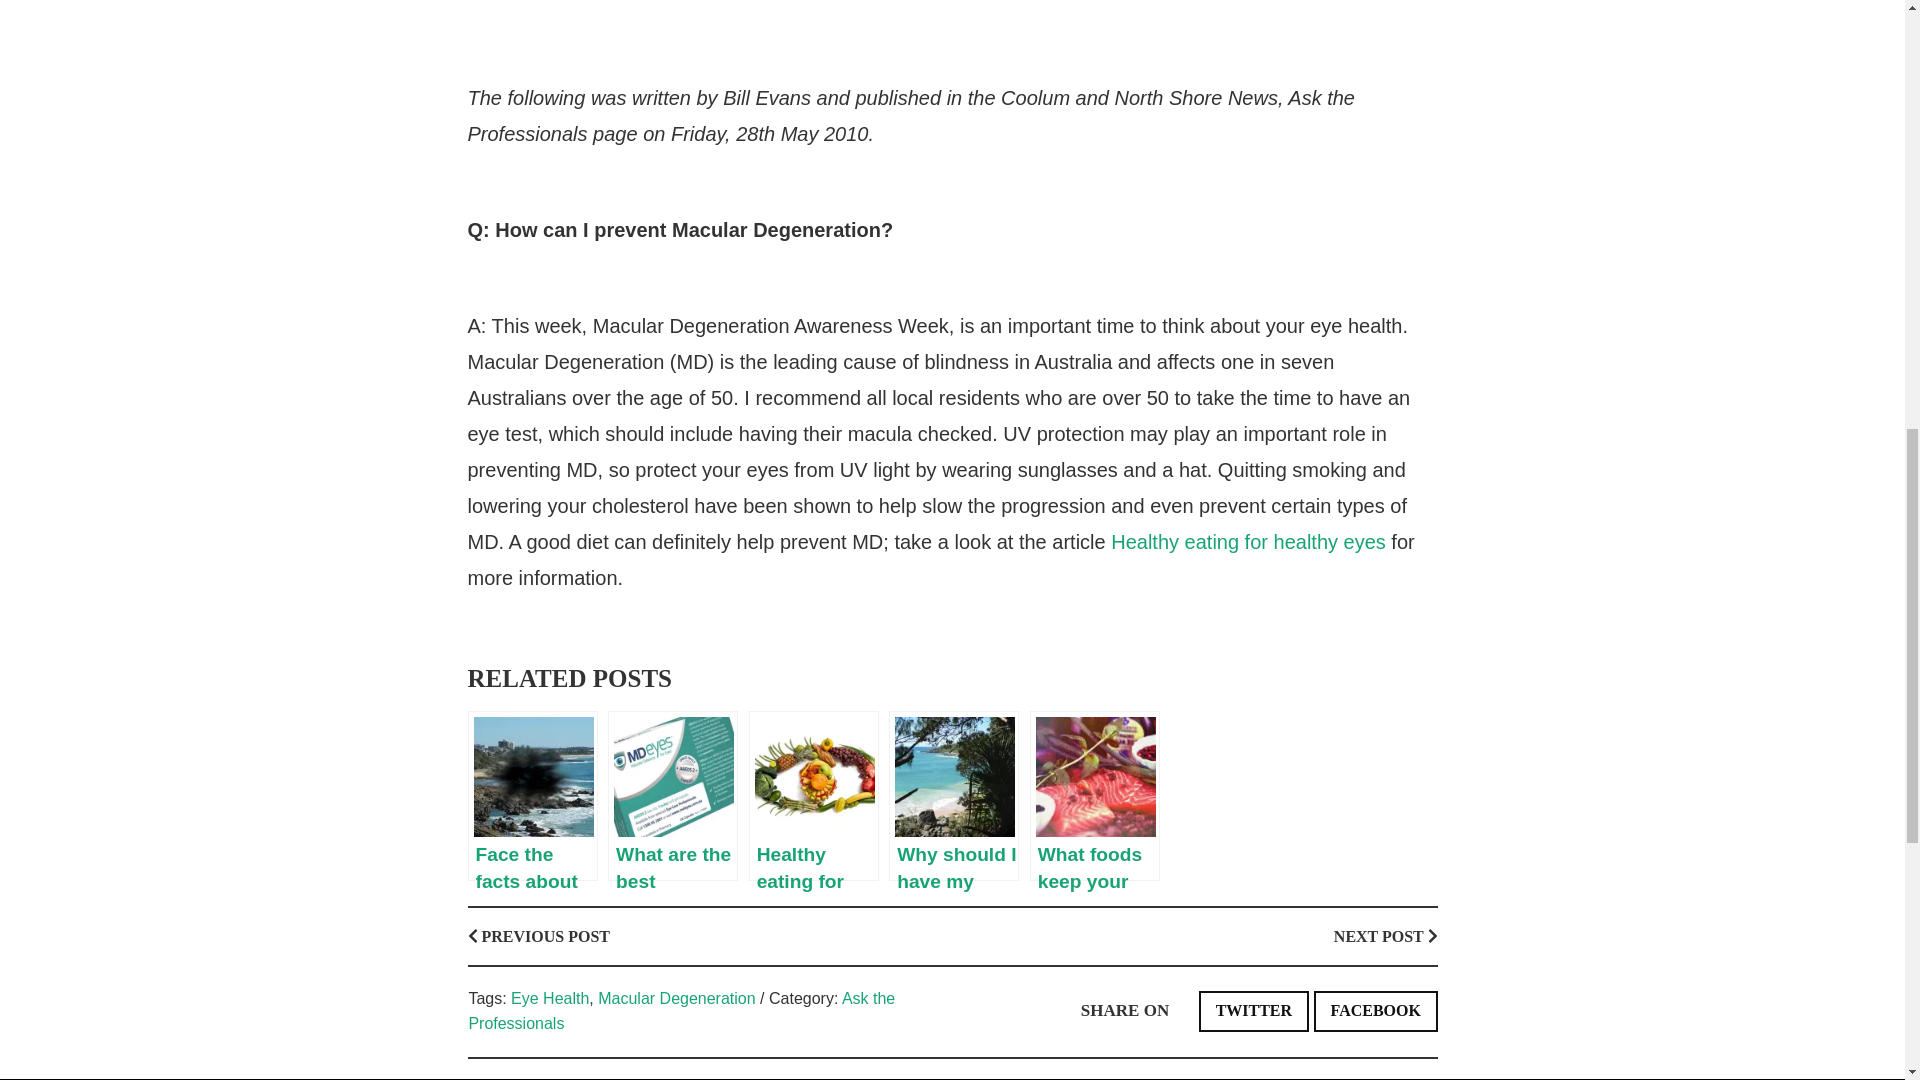  What do you see at coordinates (1248, 542) in the screenshot?
I see `Healthy eating for healthy eyes` at bounding box center [1248, 542].